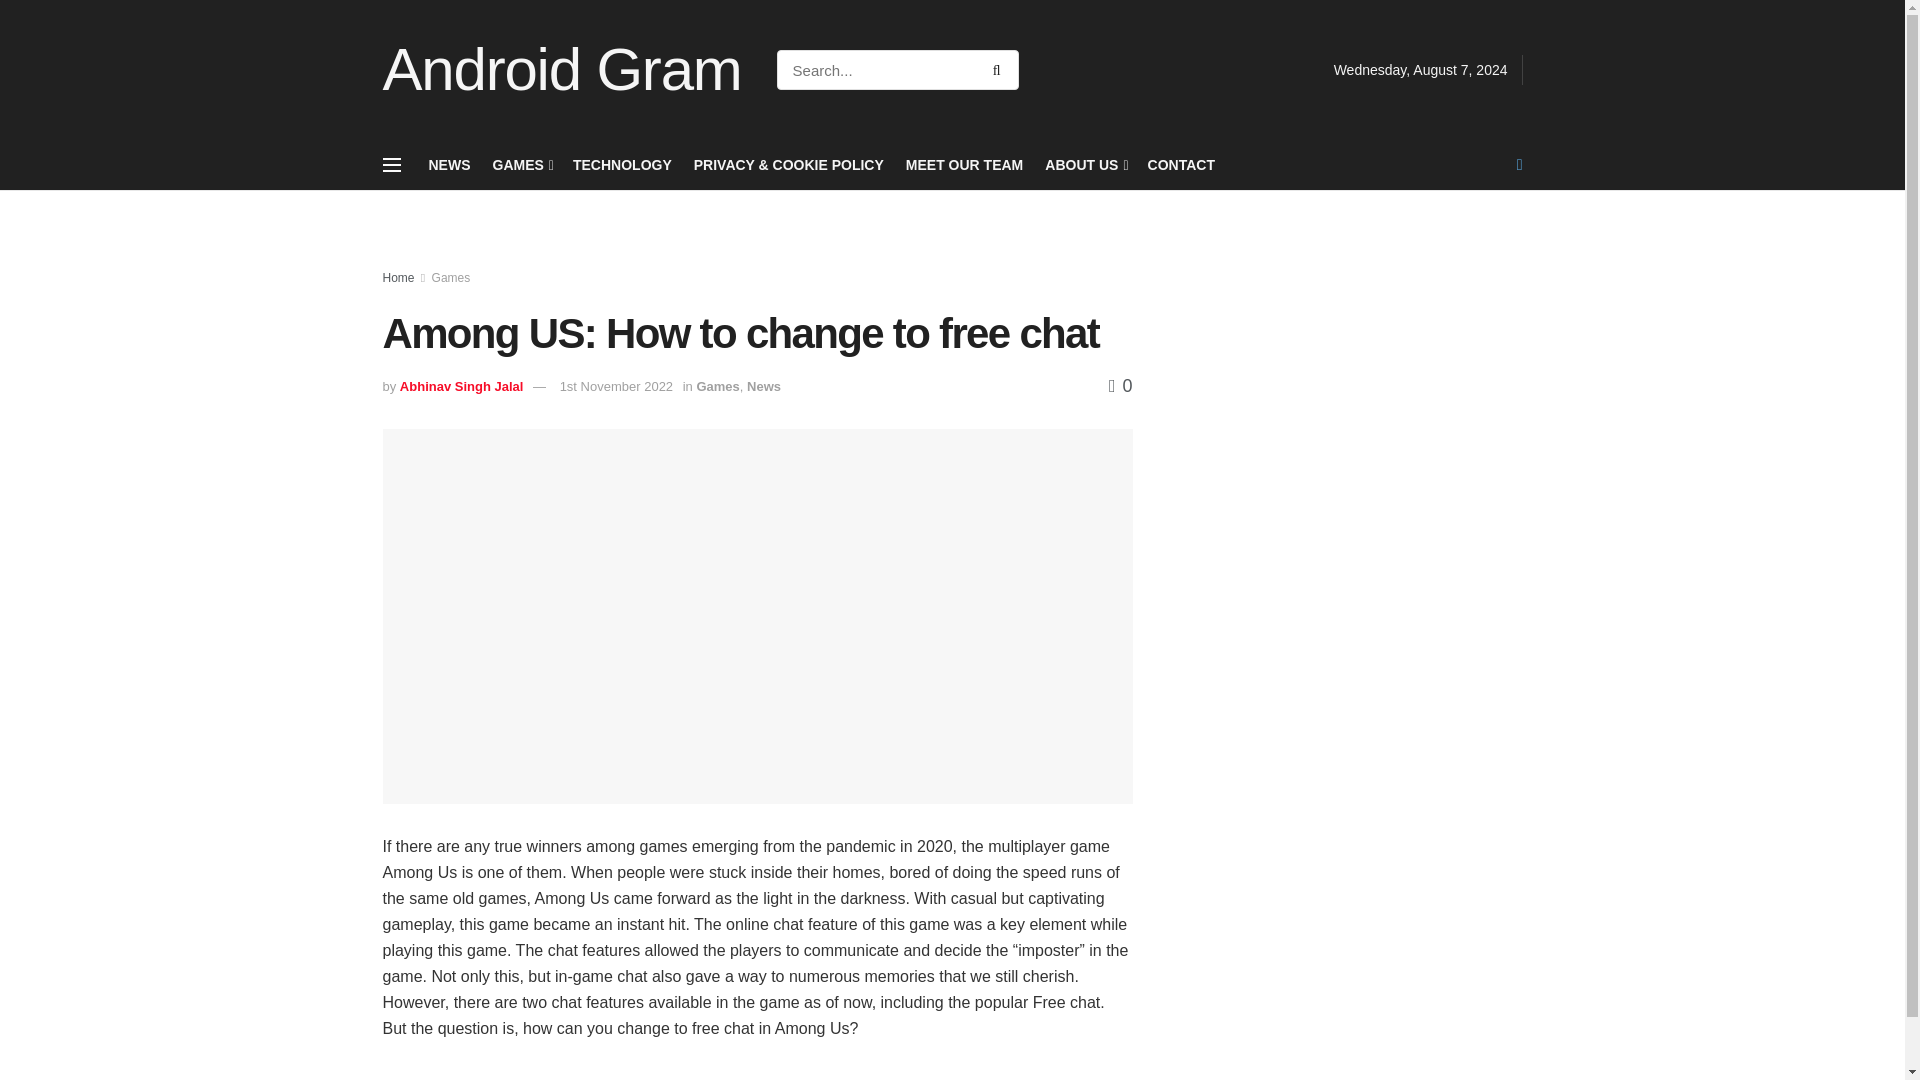 Image resolution: width=1920 pixels, height=1080 pixels. Describe the element at coordinates (764, 386) in the screenshot. I see `News` at that location.